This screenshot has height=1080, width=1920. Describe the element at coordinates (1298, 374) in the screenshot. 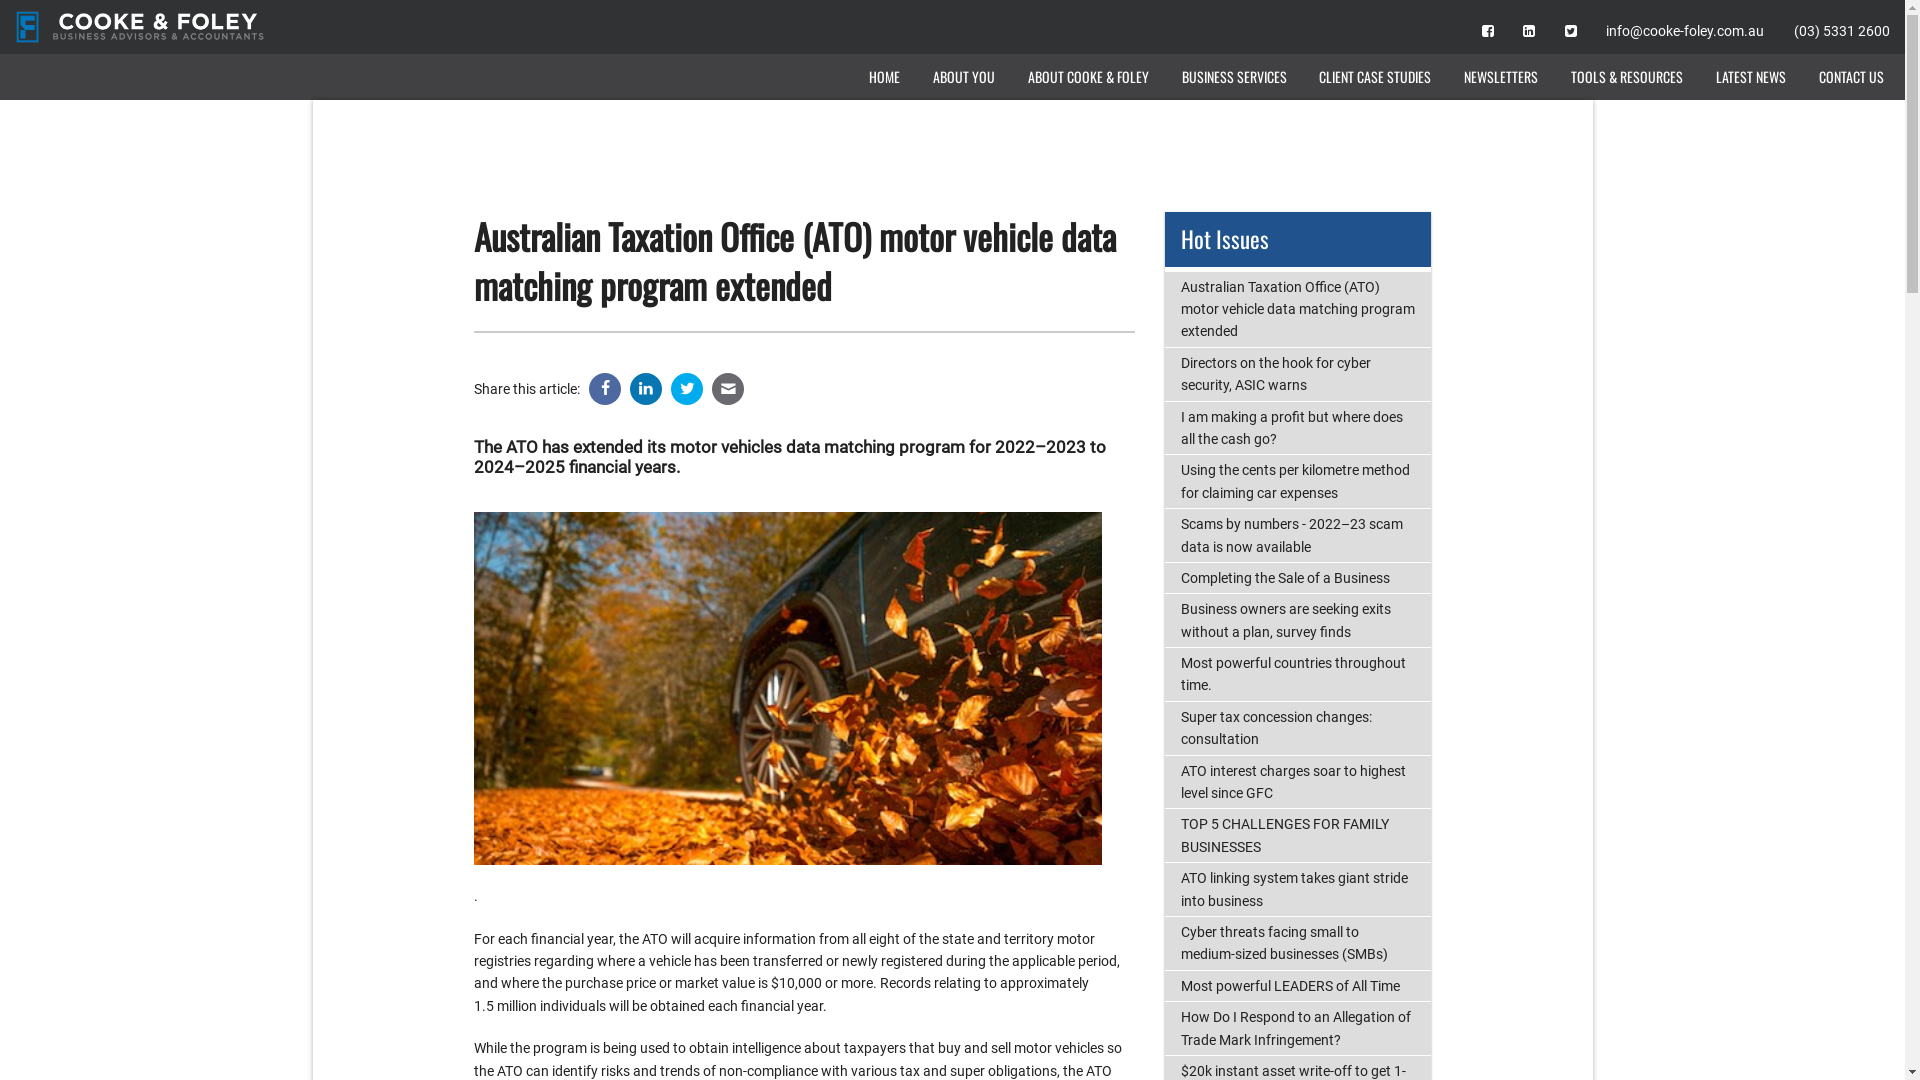

I see `Directors on the hook for cyber security, ASIC warns` at that location.